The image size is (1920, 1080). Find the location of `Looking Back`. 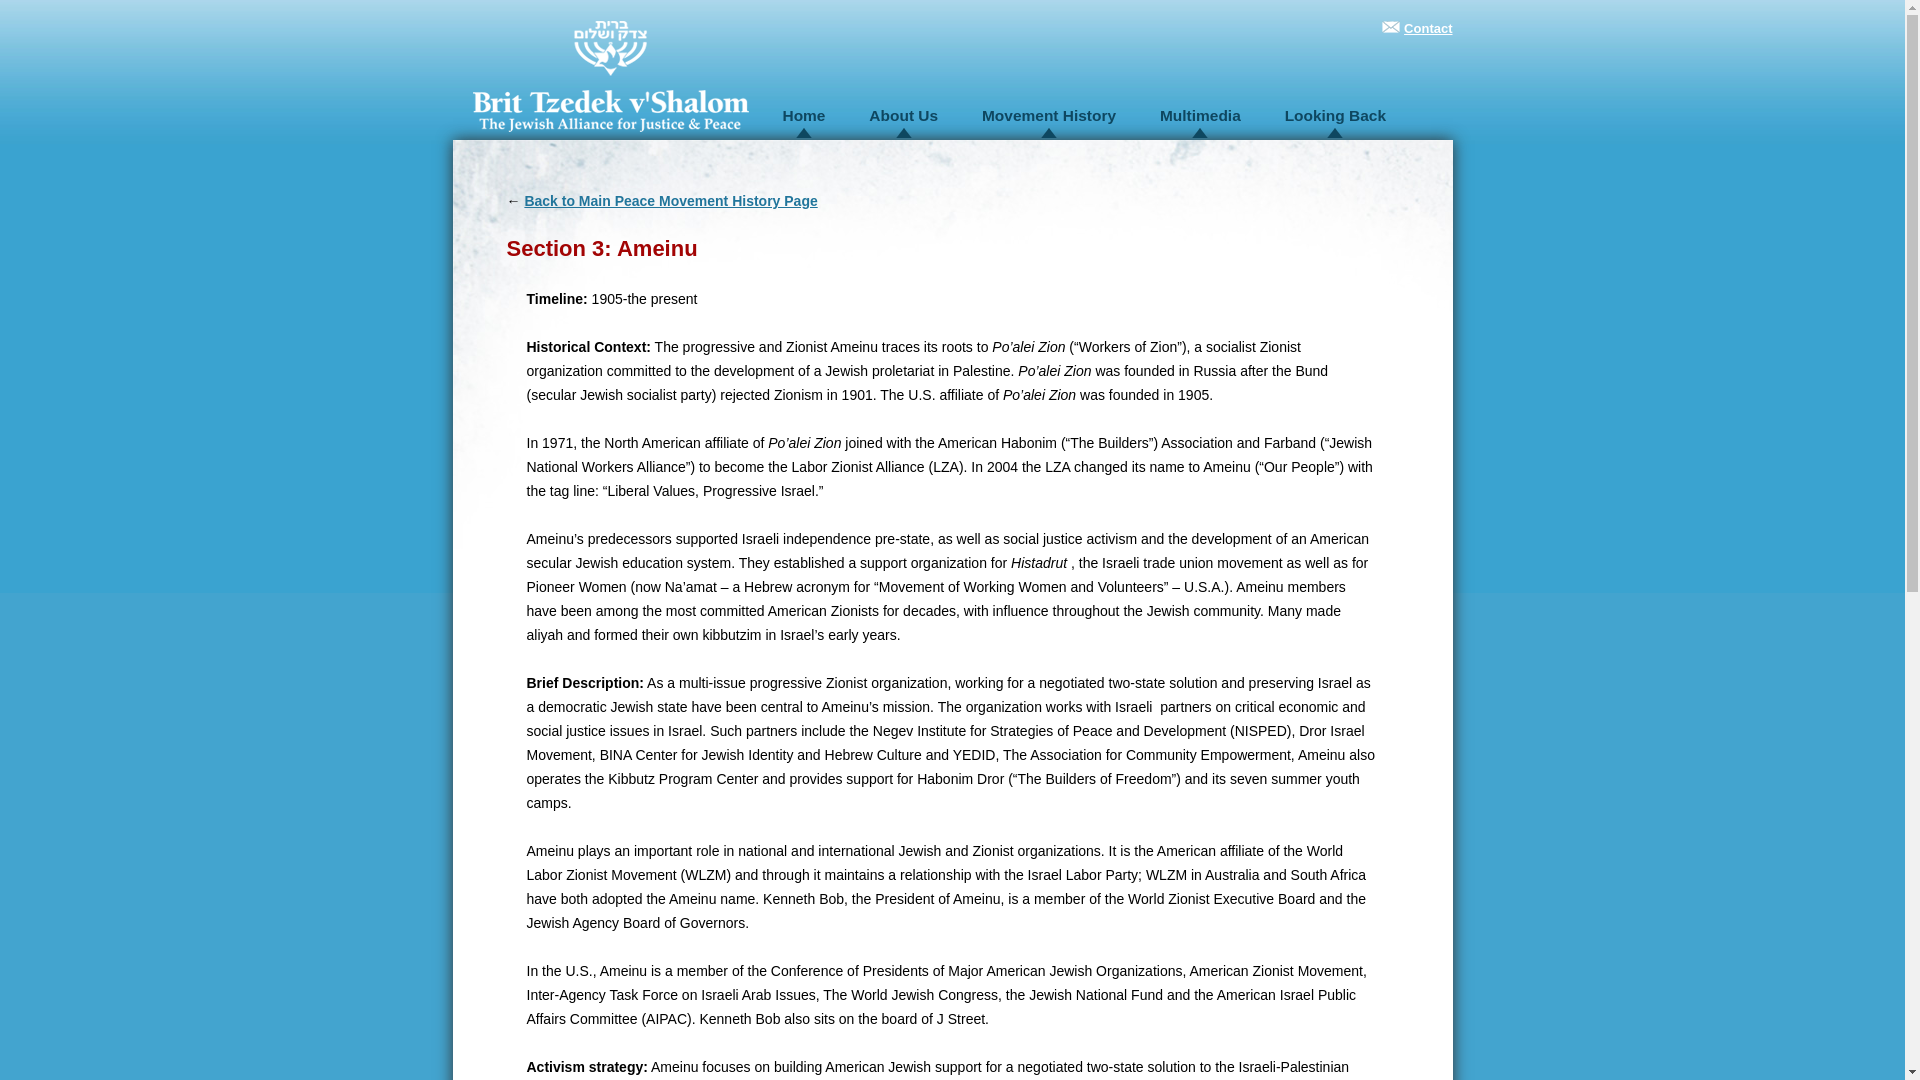

Looking Back is located at coordinates (1335, 115).